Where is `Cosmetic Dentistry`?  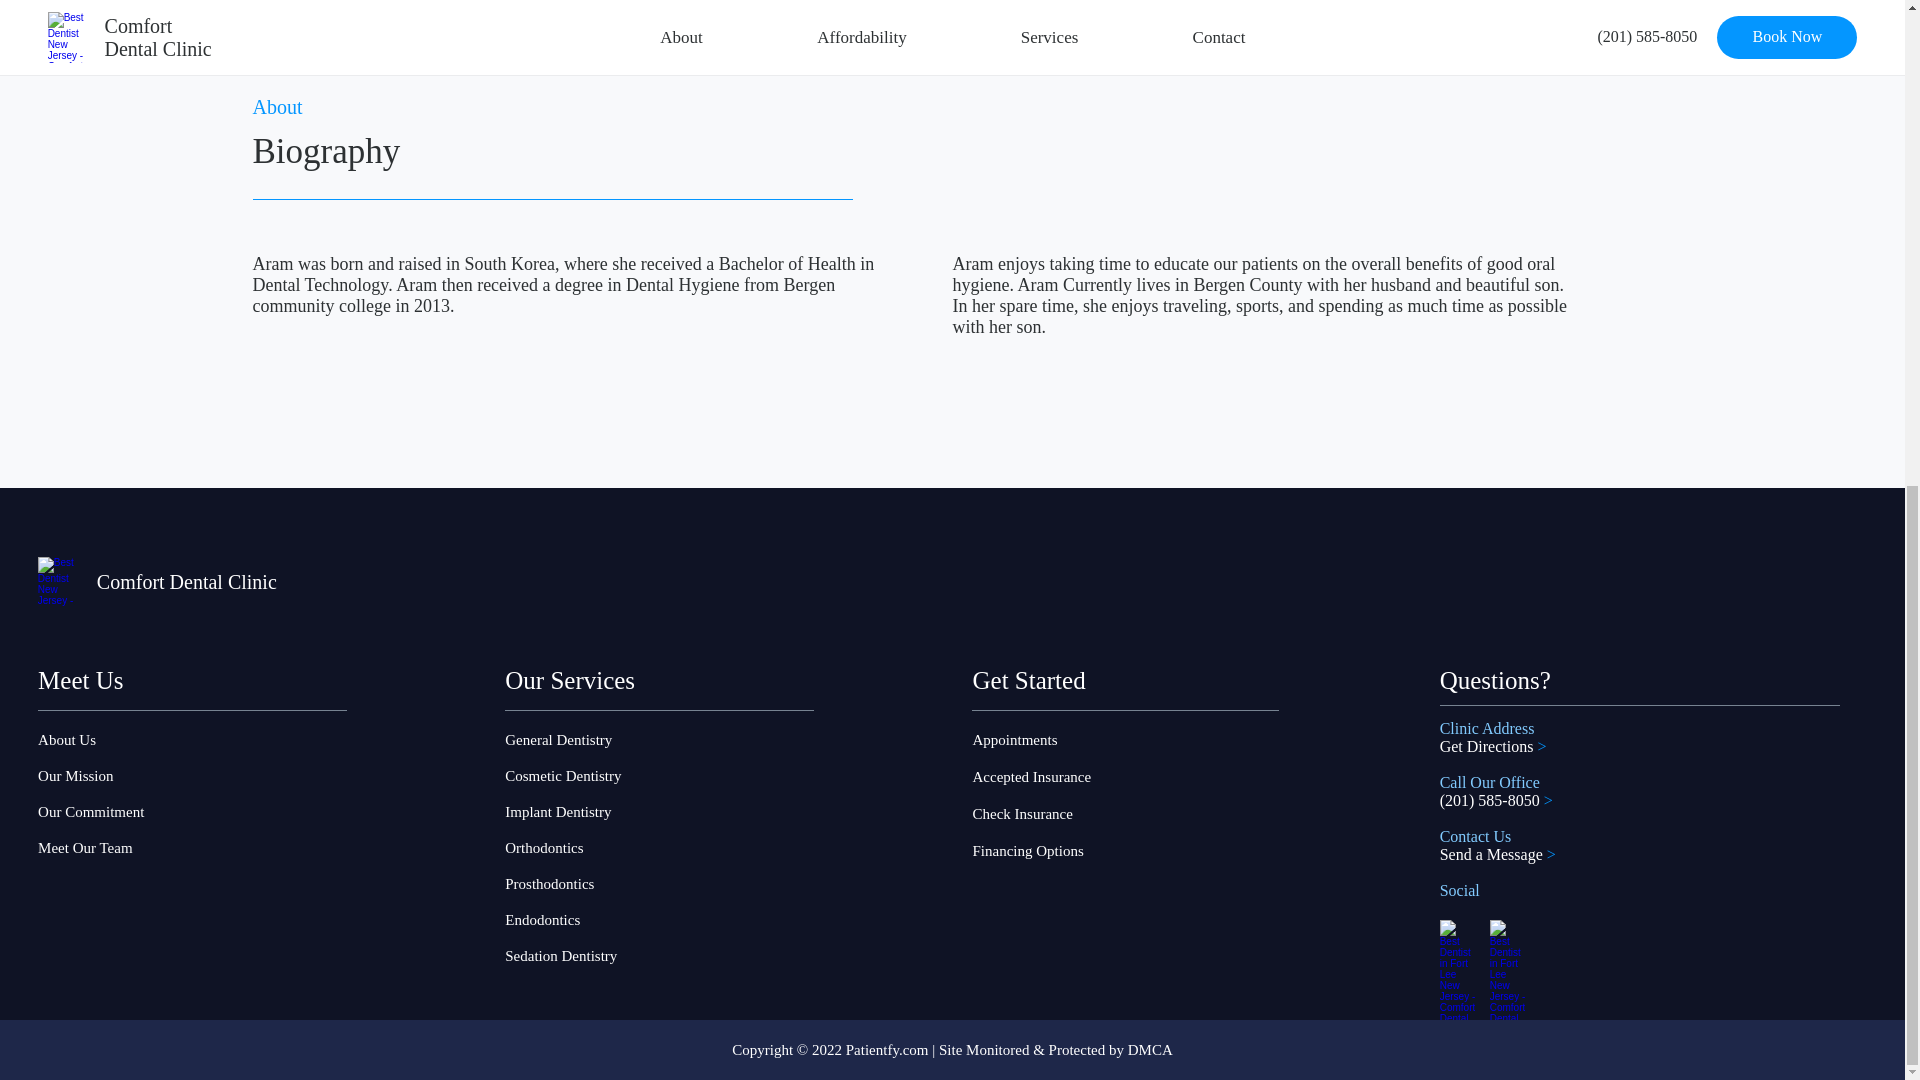
Cosmetic Dentistry is located at coordinates (581, 776).